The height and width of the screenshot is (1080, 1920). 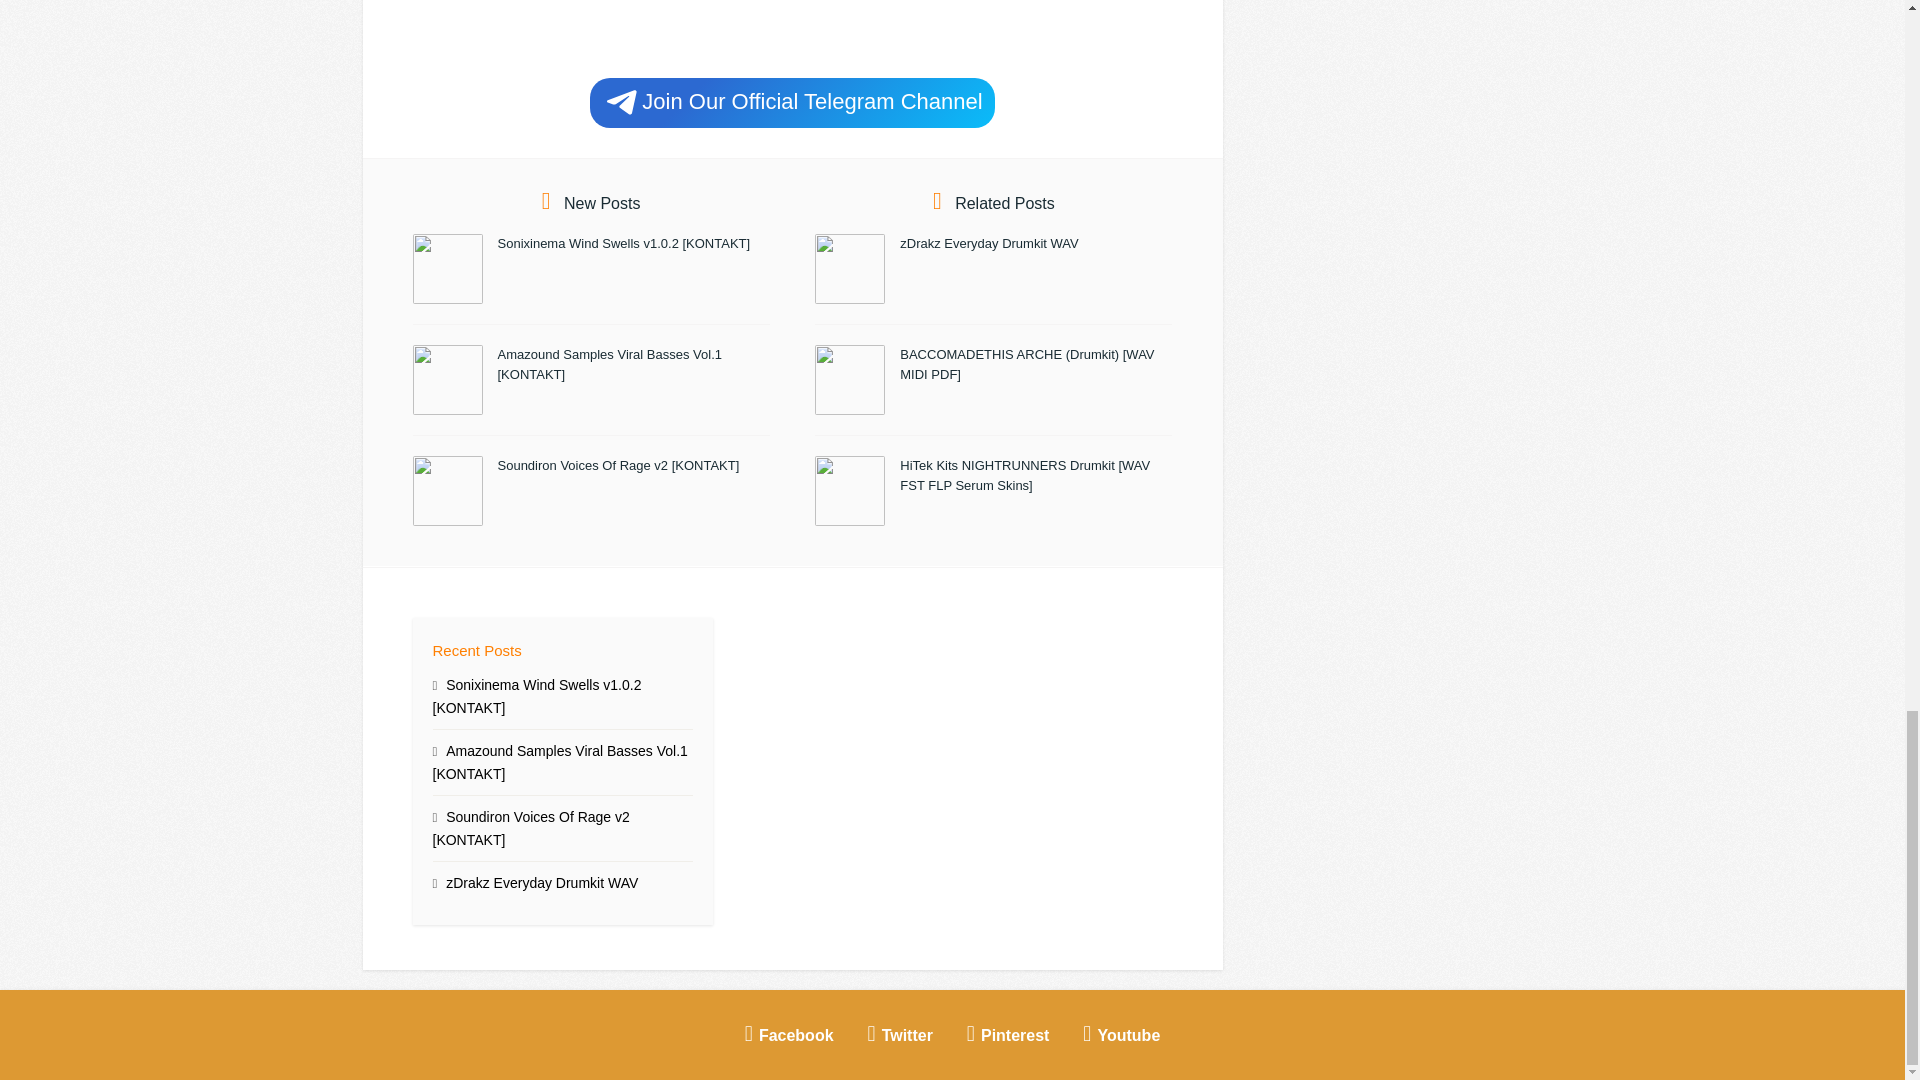 I want to click on zDrakz Everyday Drumkit WAV, so click(x=988, y=243).